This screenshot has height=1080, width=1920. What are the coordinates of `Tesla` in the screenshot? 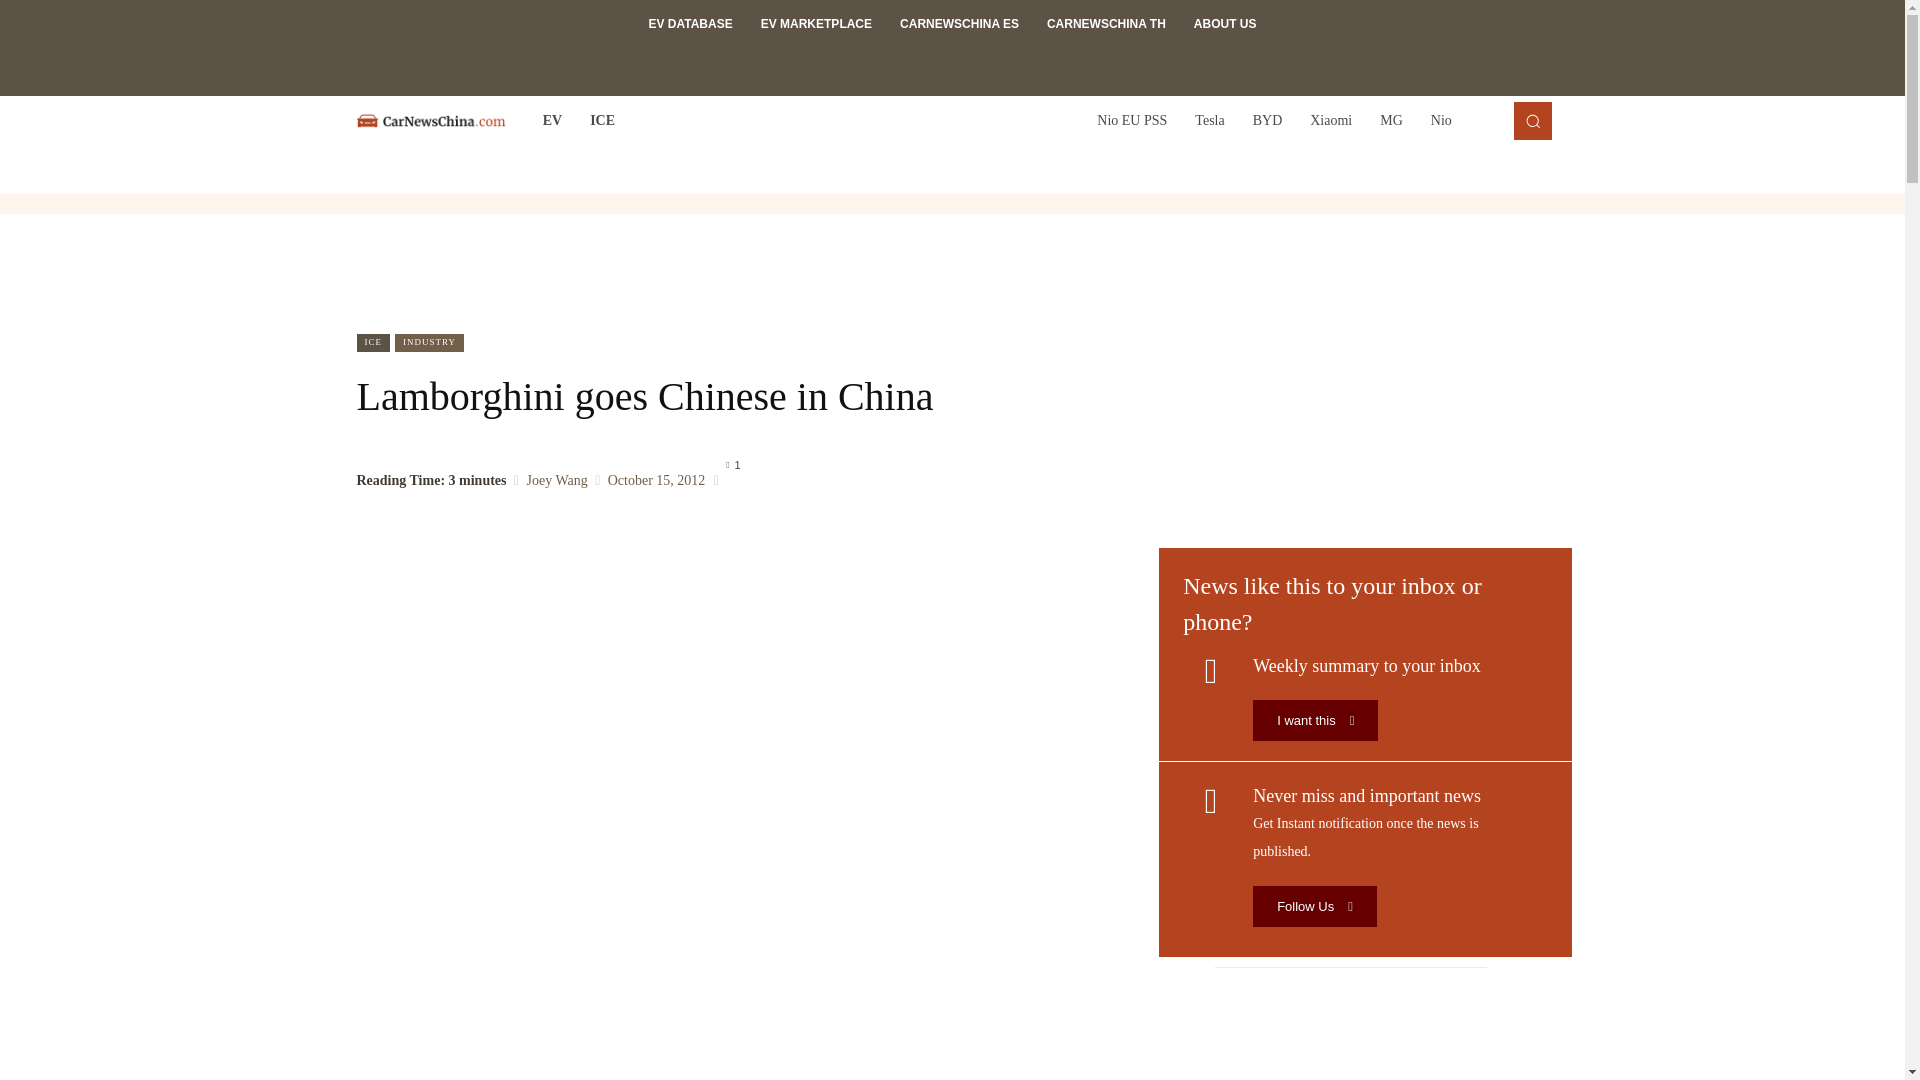 It's located at (1209, 120).